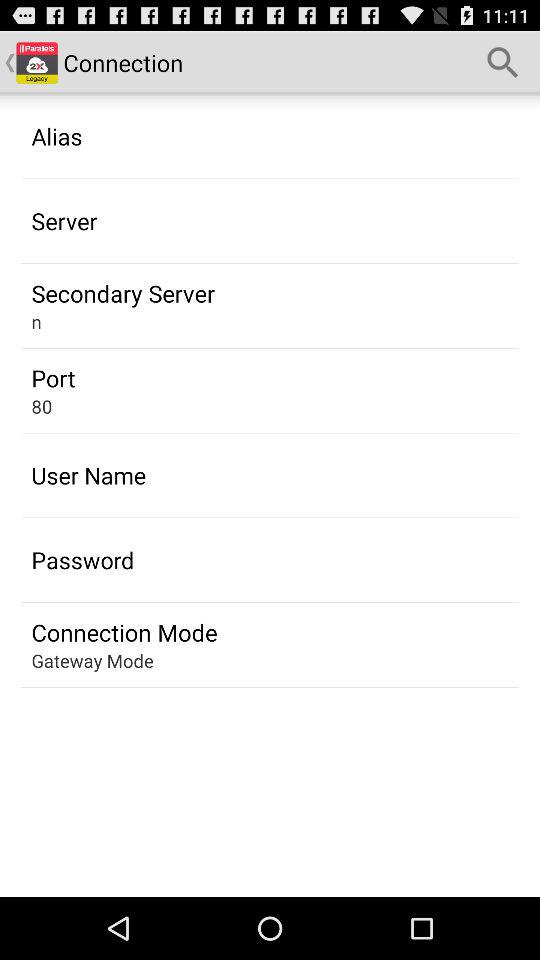 This screenshot has width=540, height=960. What do you see at coordinates (88, 475) in the screenshot?
I see `choose the item below the 80 item` at bounding box center [88, 475].